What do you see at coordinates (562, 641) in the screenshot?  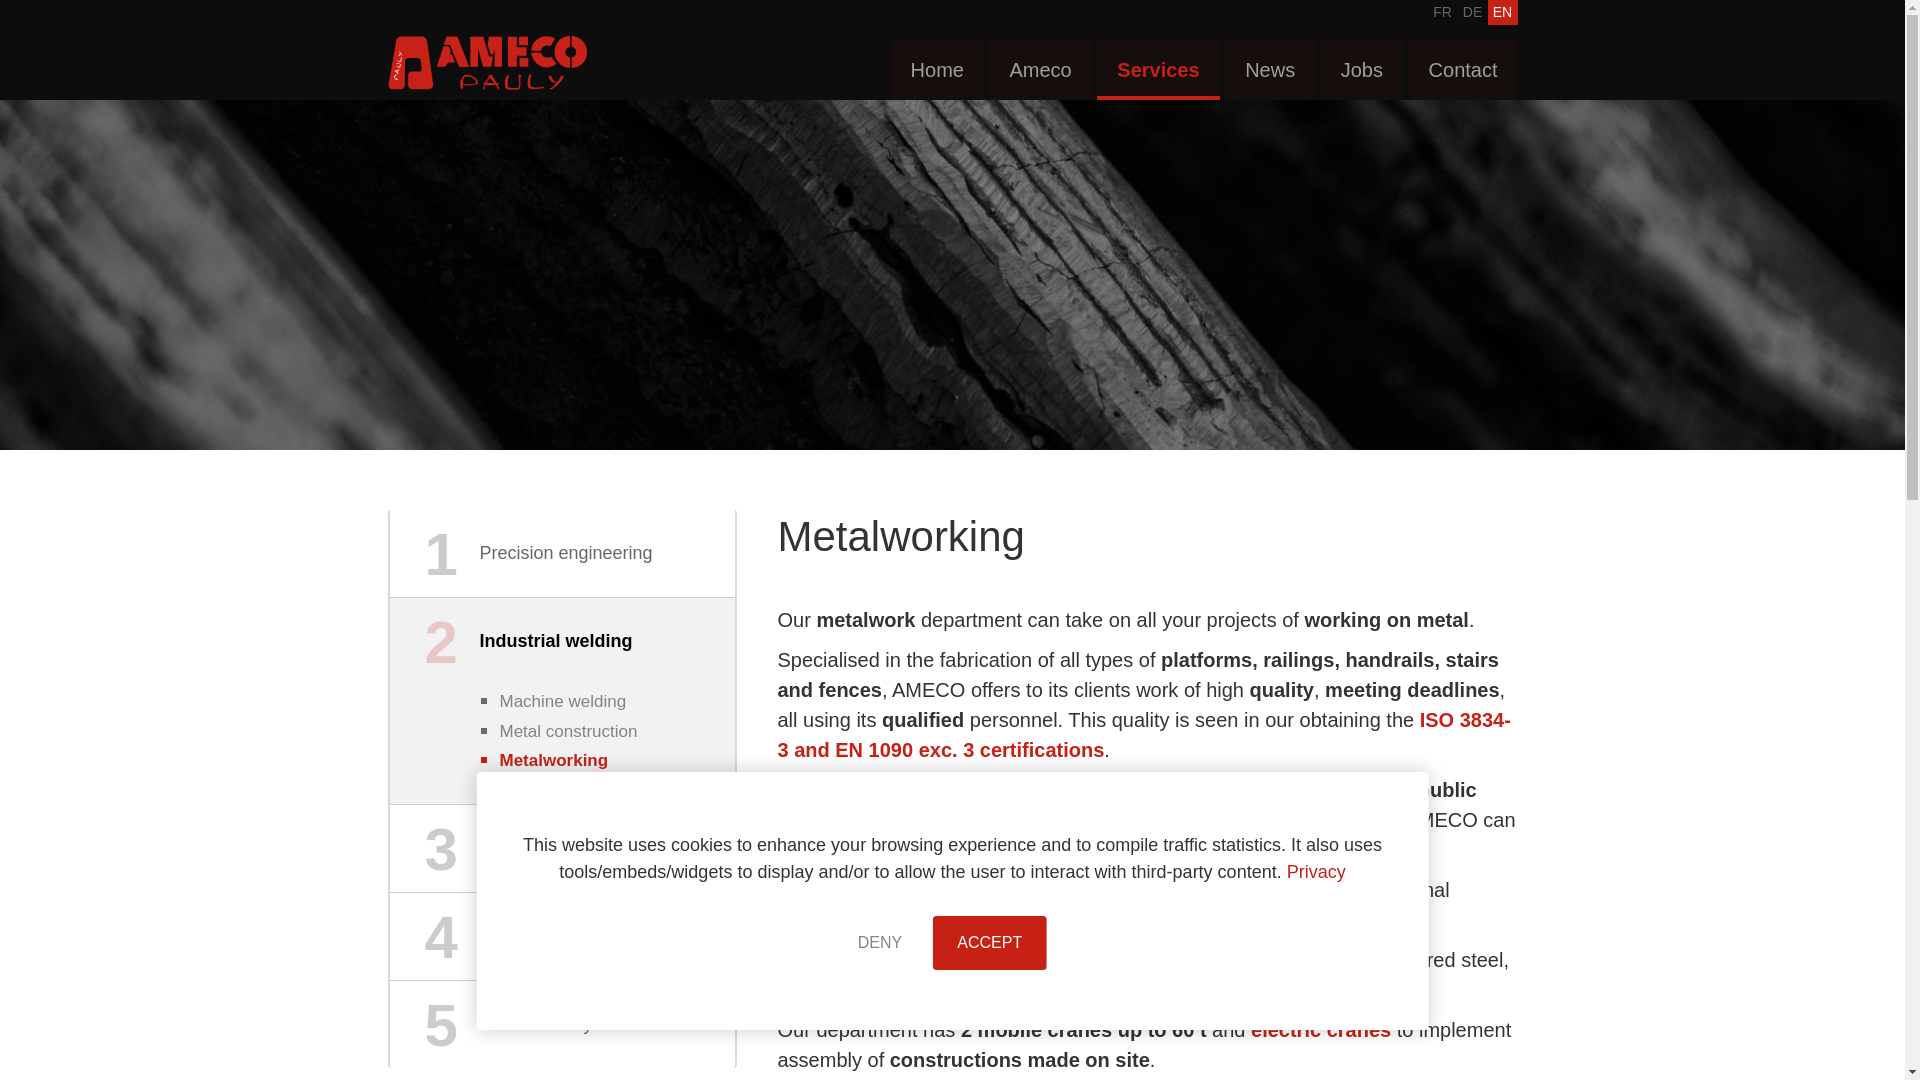 I see `Industrial welding` at bounding box center [562, 641].